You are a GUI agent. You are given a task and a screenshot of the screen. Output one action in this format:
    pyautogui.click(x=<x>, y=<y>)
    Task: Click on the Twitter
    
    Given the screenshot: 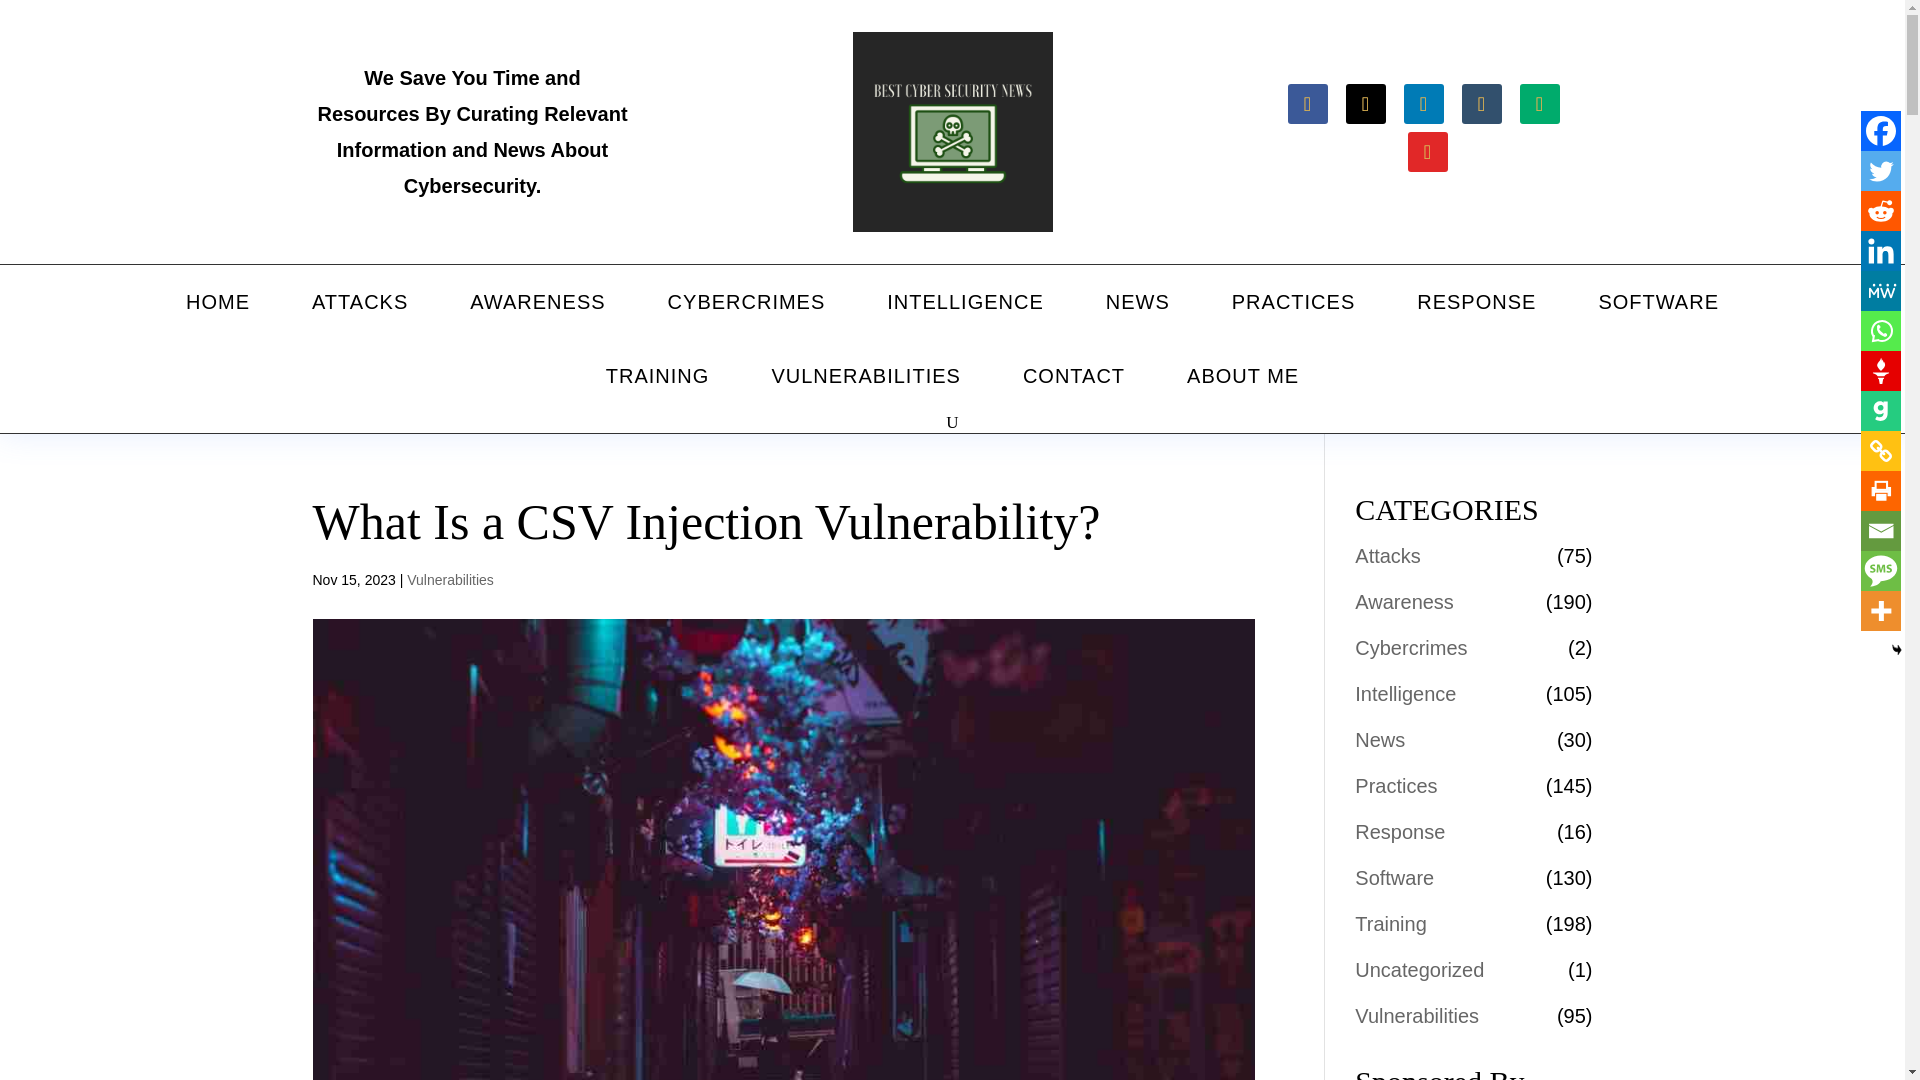 What is the action you would take?
    pyautogui.click(x=1880, y=171)
    